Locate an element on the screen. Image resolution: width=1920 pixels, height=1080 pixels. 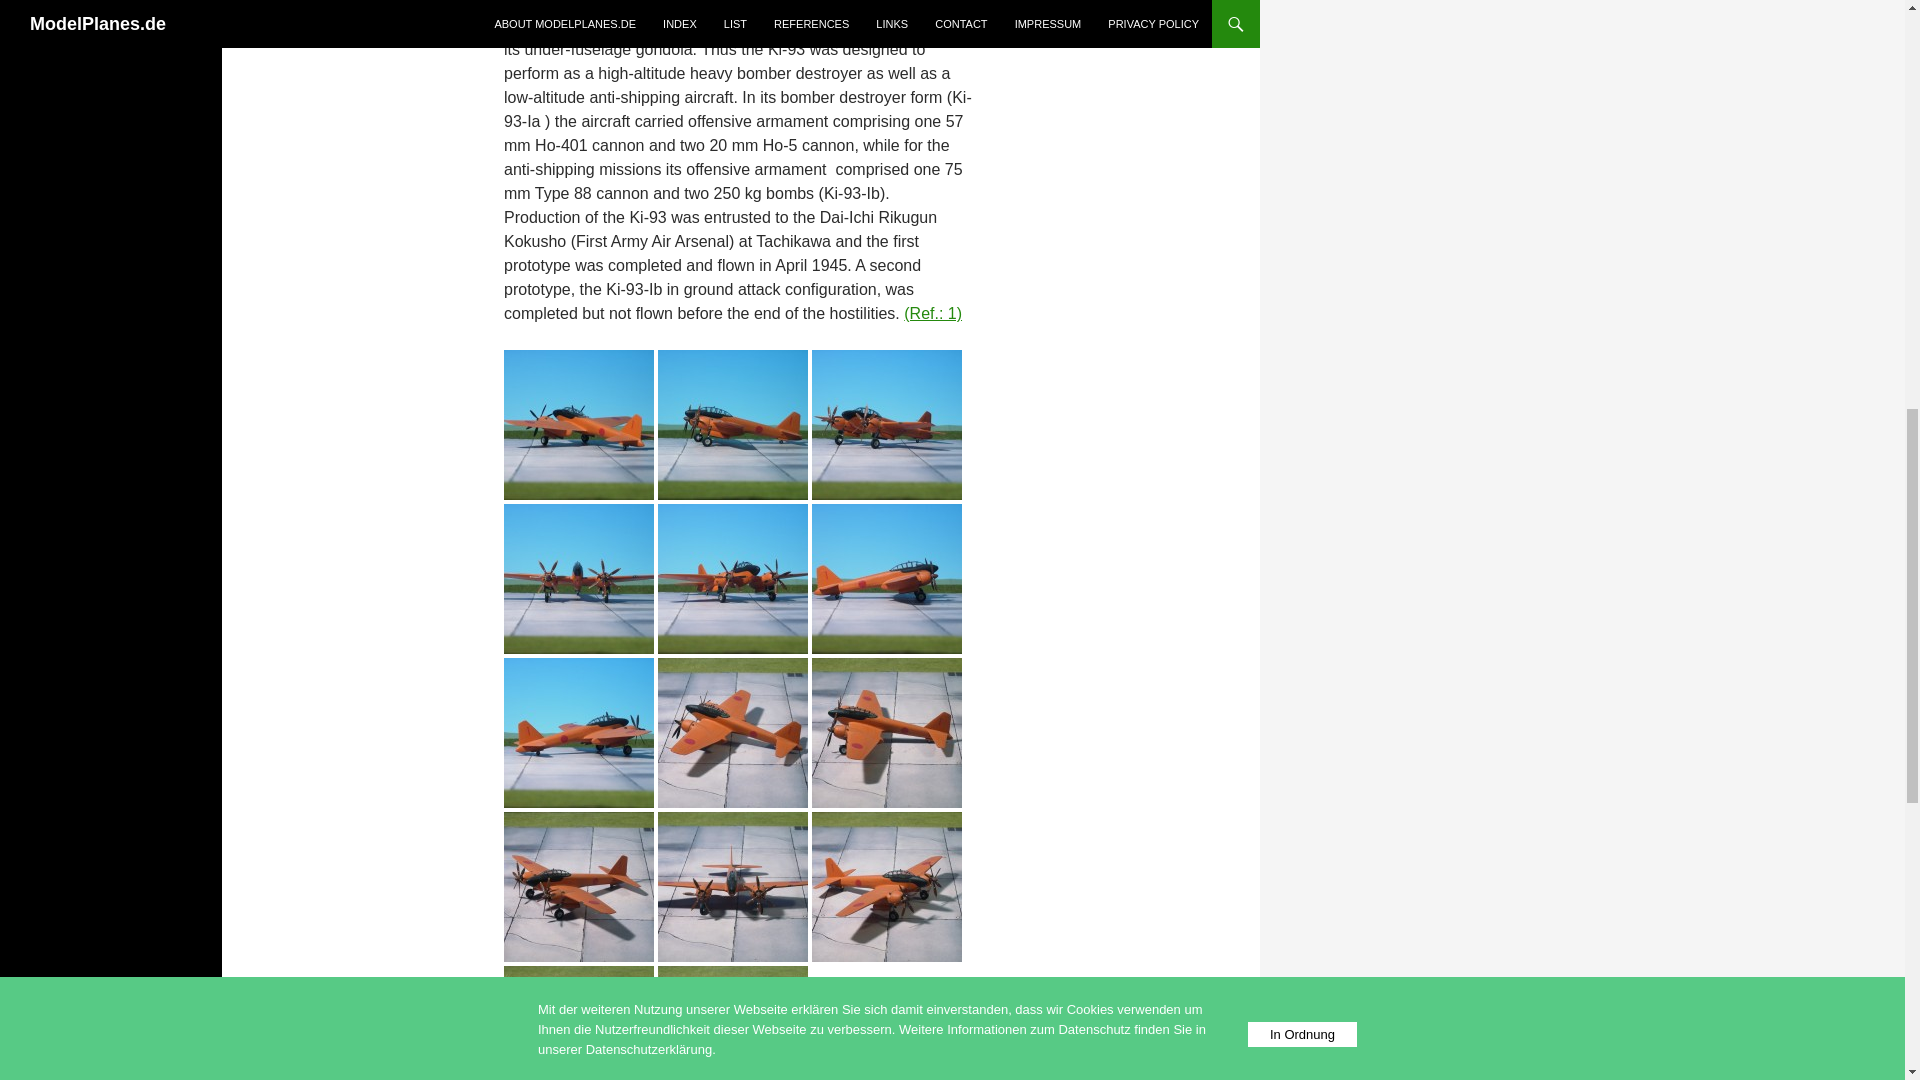
Rikugun Ki-93-Ia is located at coordinates (733, 885).